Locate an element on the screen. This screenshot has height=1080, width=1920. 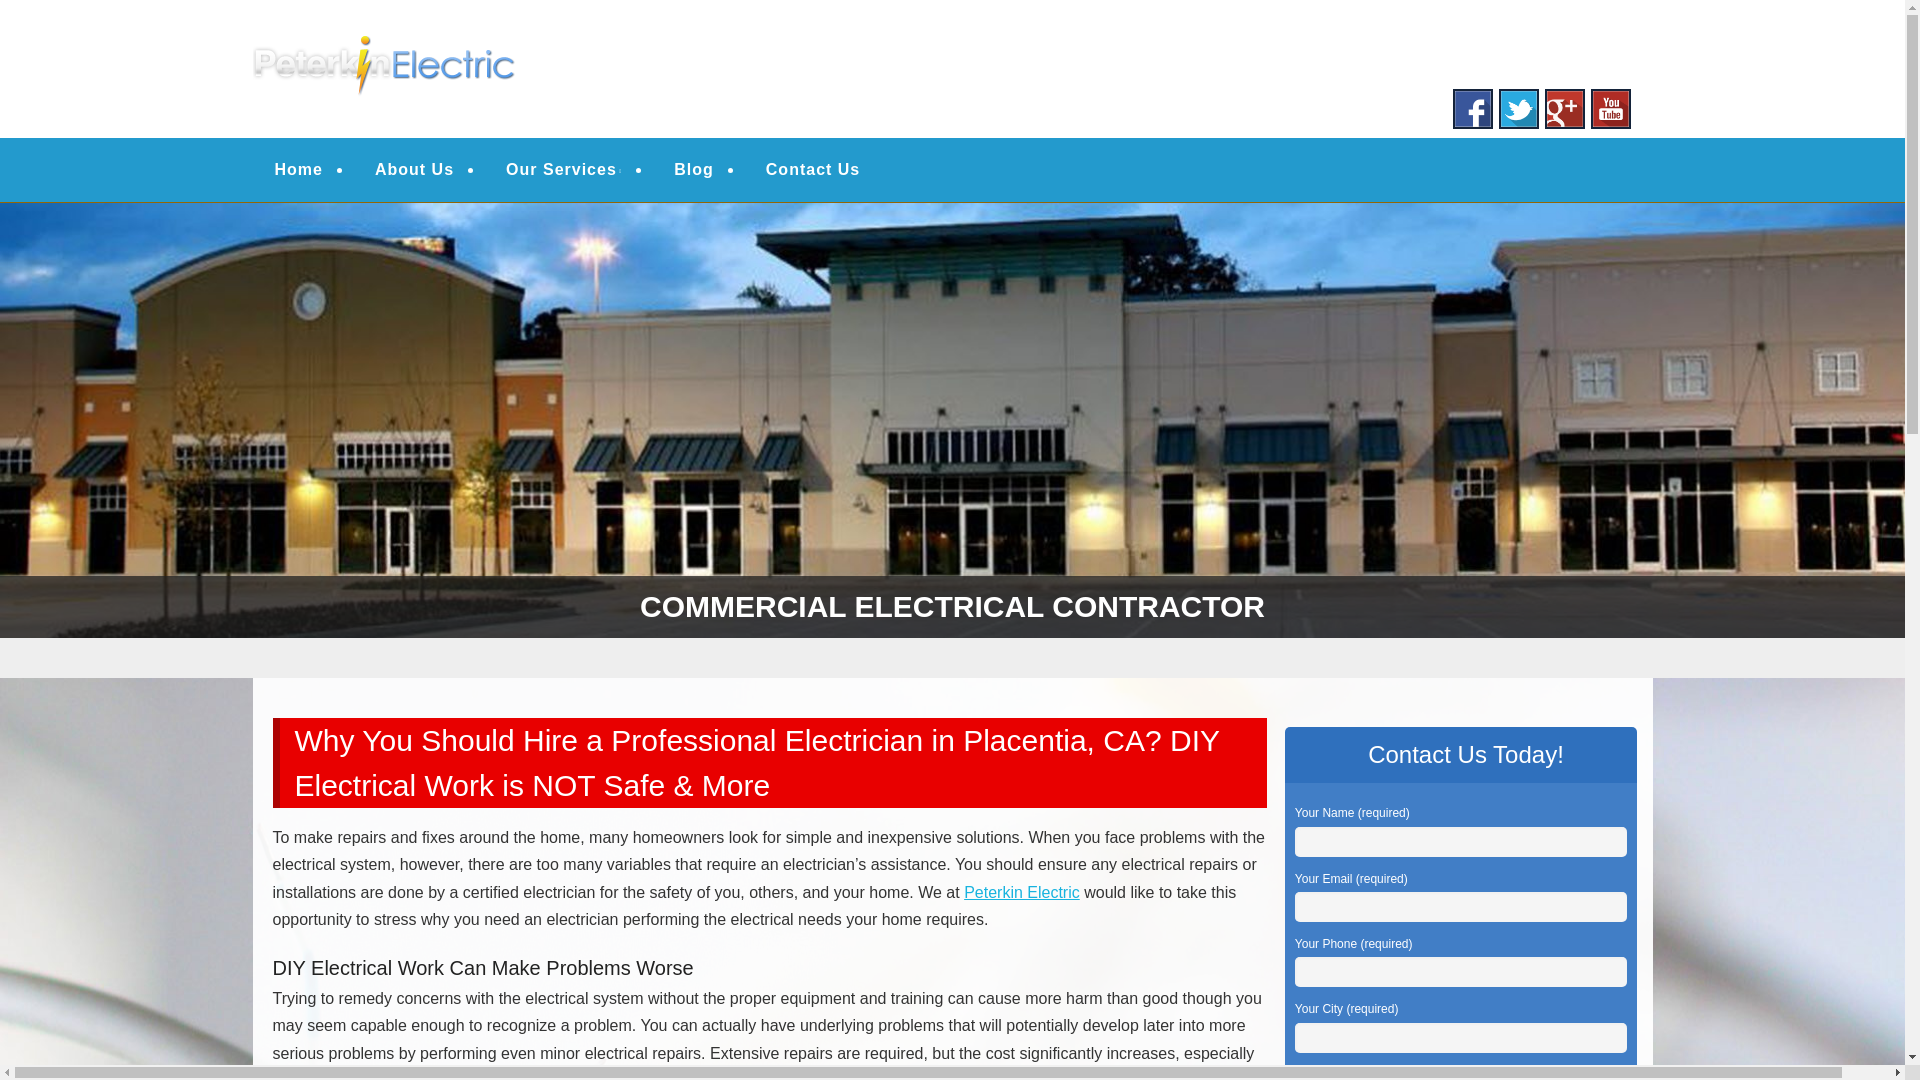
Our Services is located at coordinates (563, 170).